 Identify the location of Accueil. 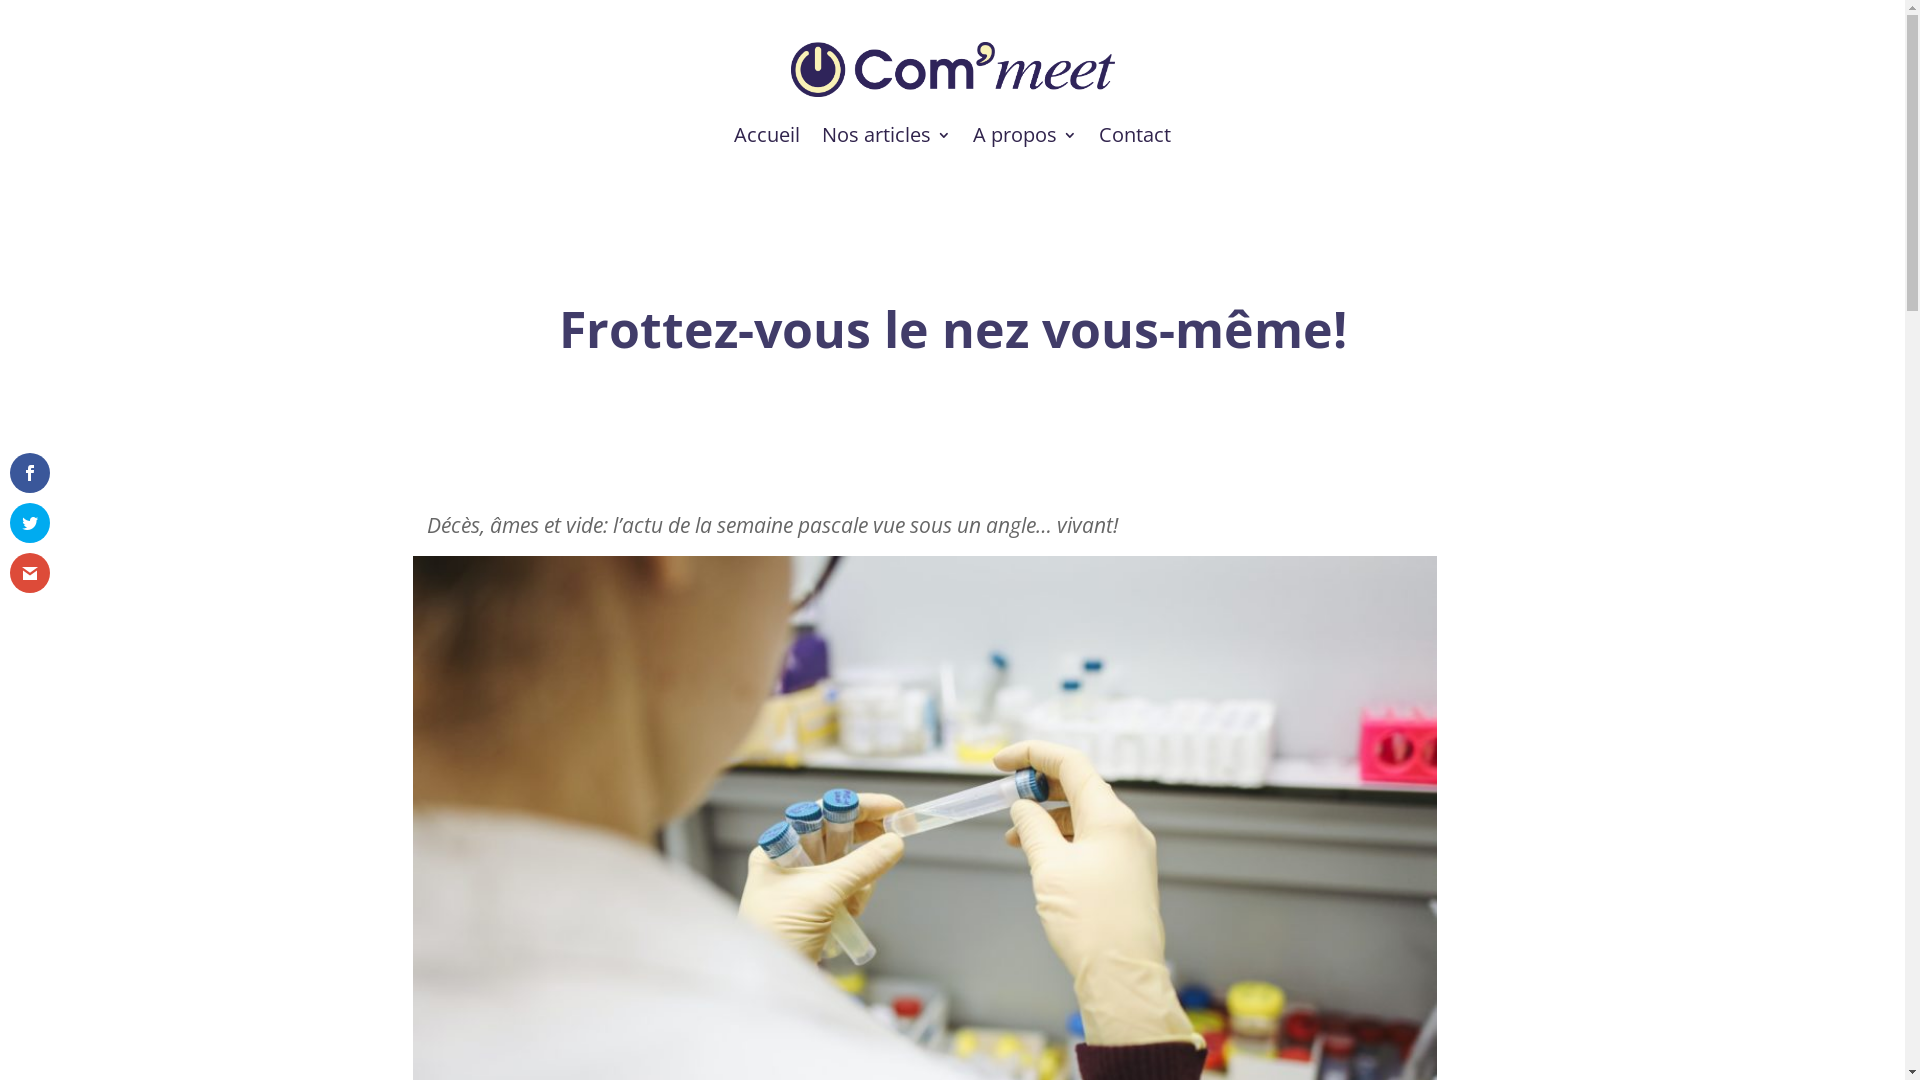
(767, 135).